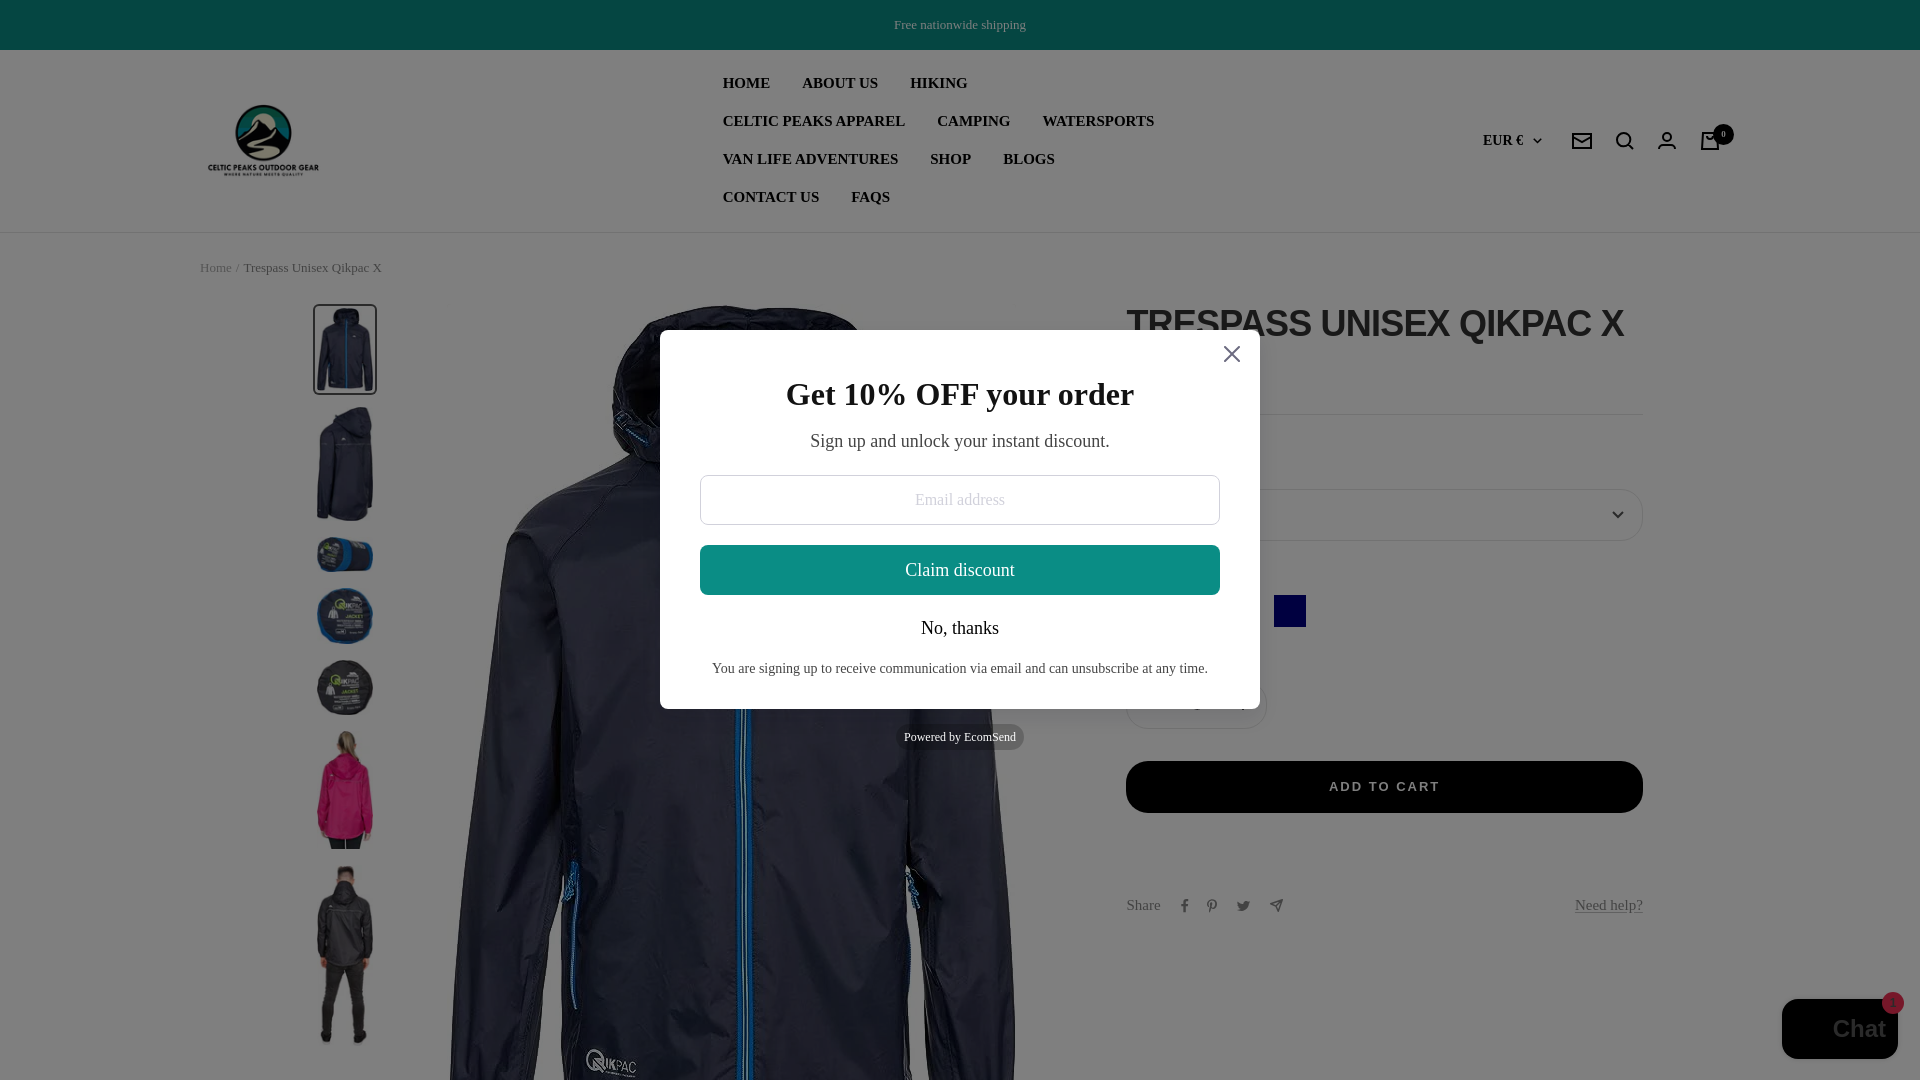 The image size is (1920, 1080). Describe the element at coordinates (1492, 474) in the screenshot. I see `HKD` at that location.